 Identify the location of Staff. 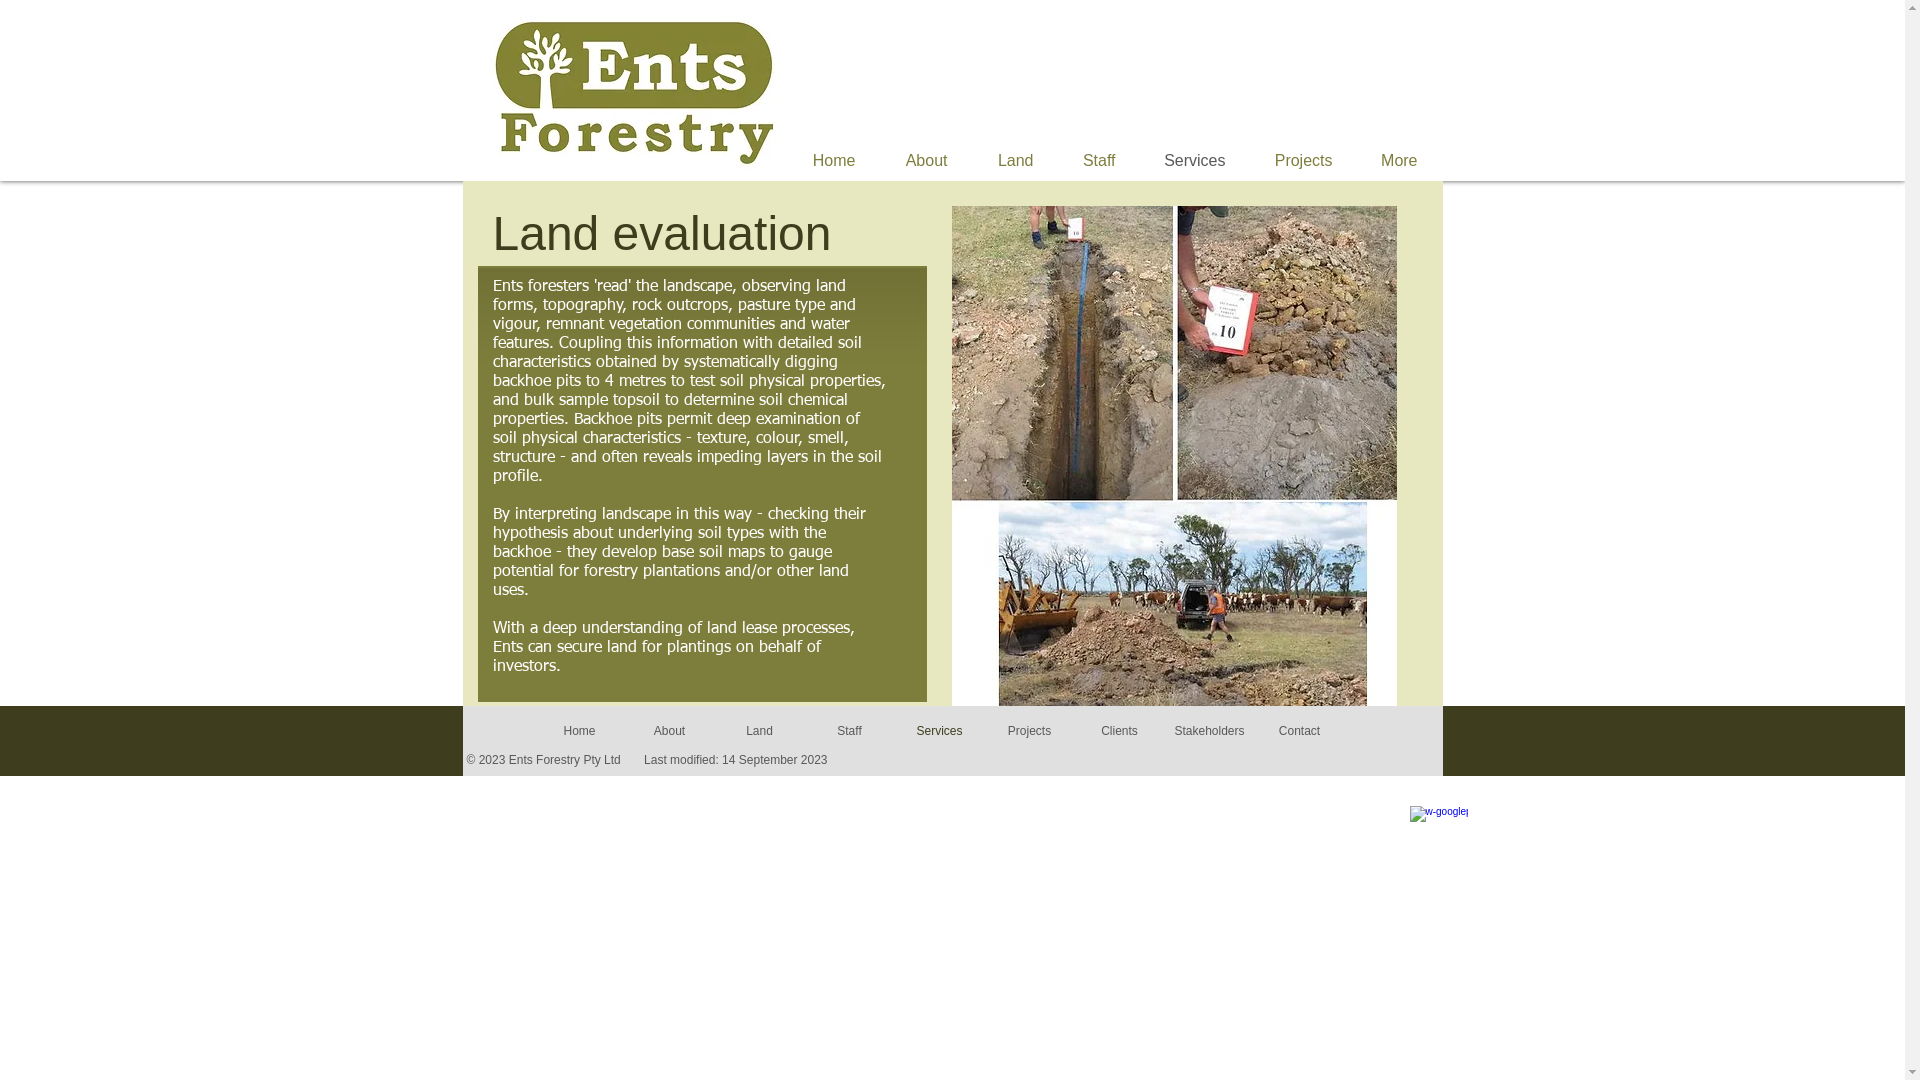
(849, 731).